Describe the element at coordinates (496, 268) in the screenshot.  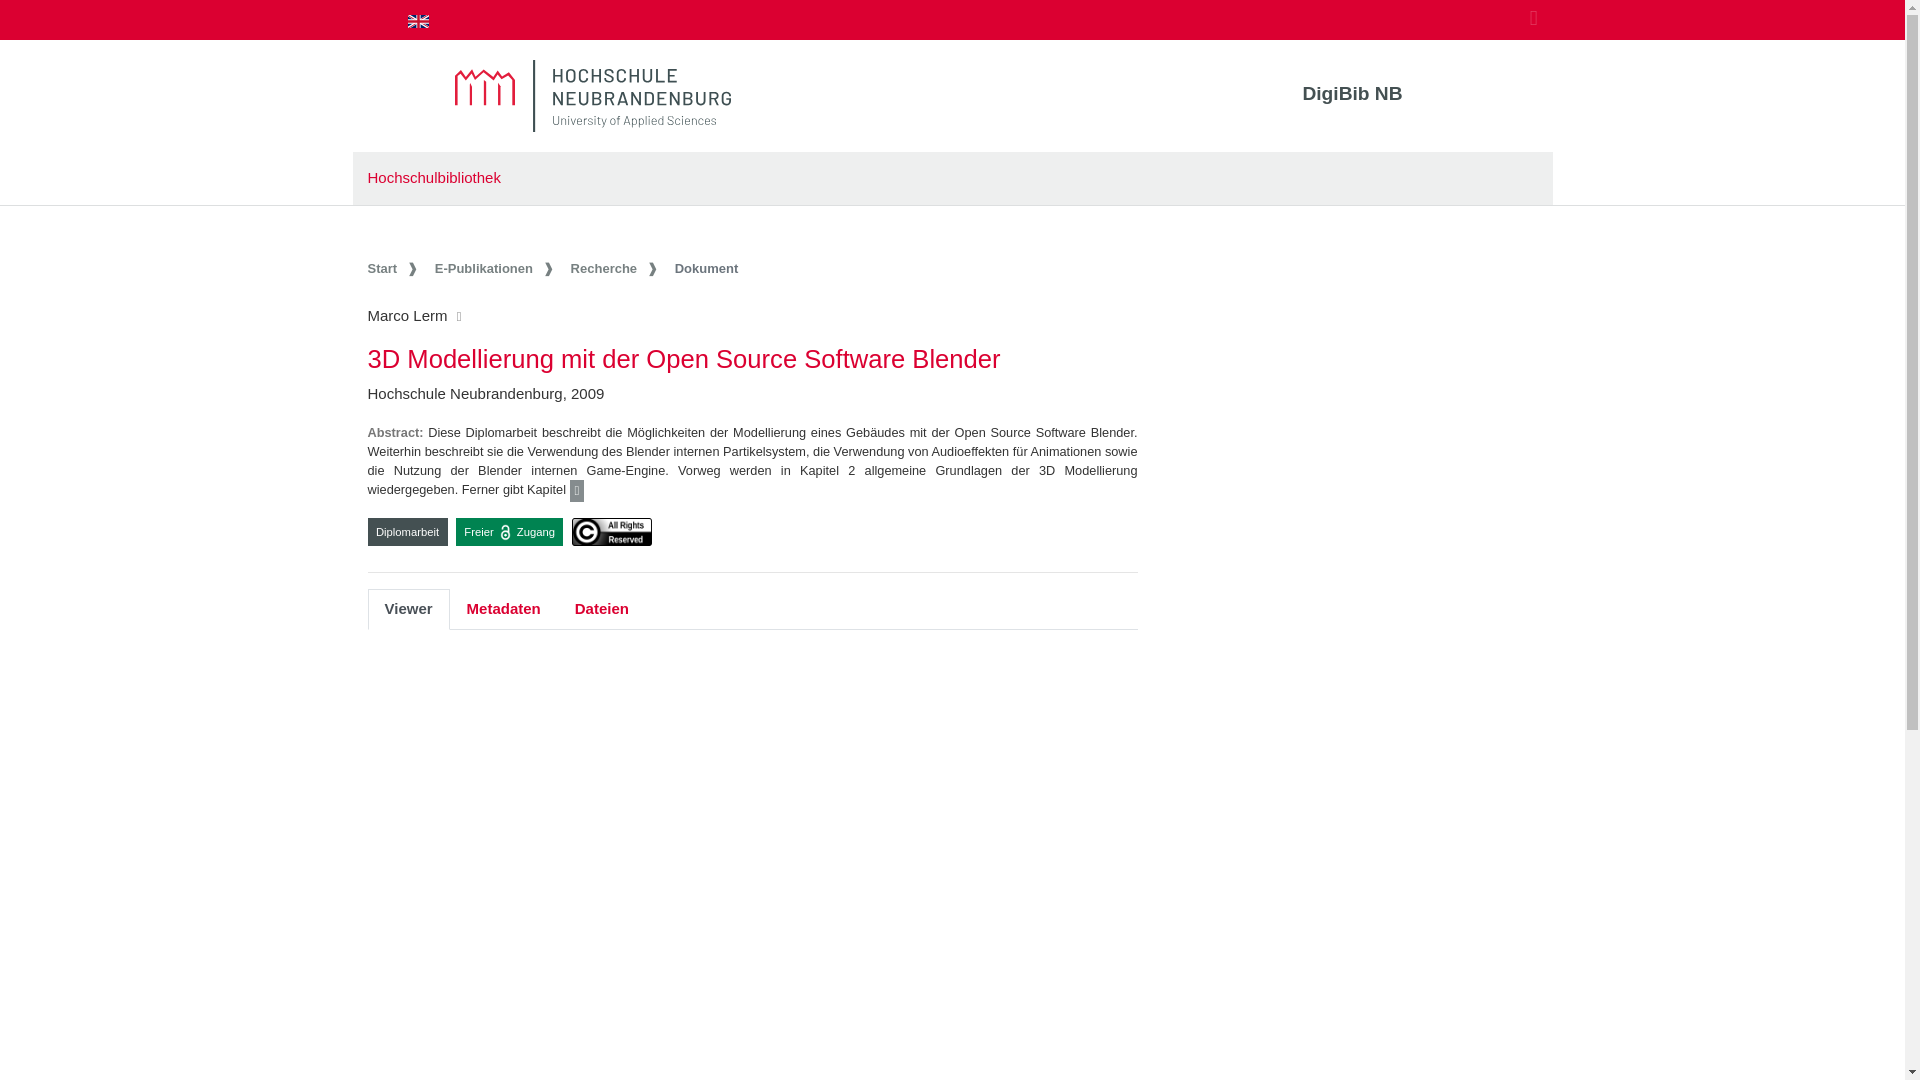
I see `E-Publikationen` at that location.